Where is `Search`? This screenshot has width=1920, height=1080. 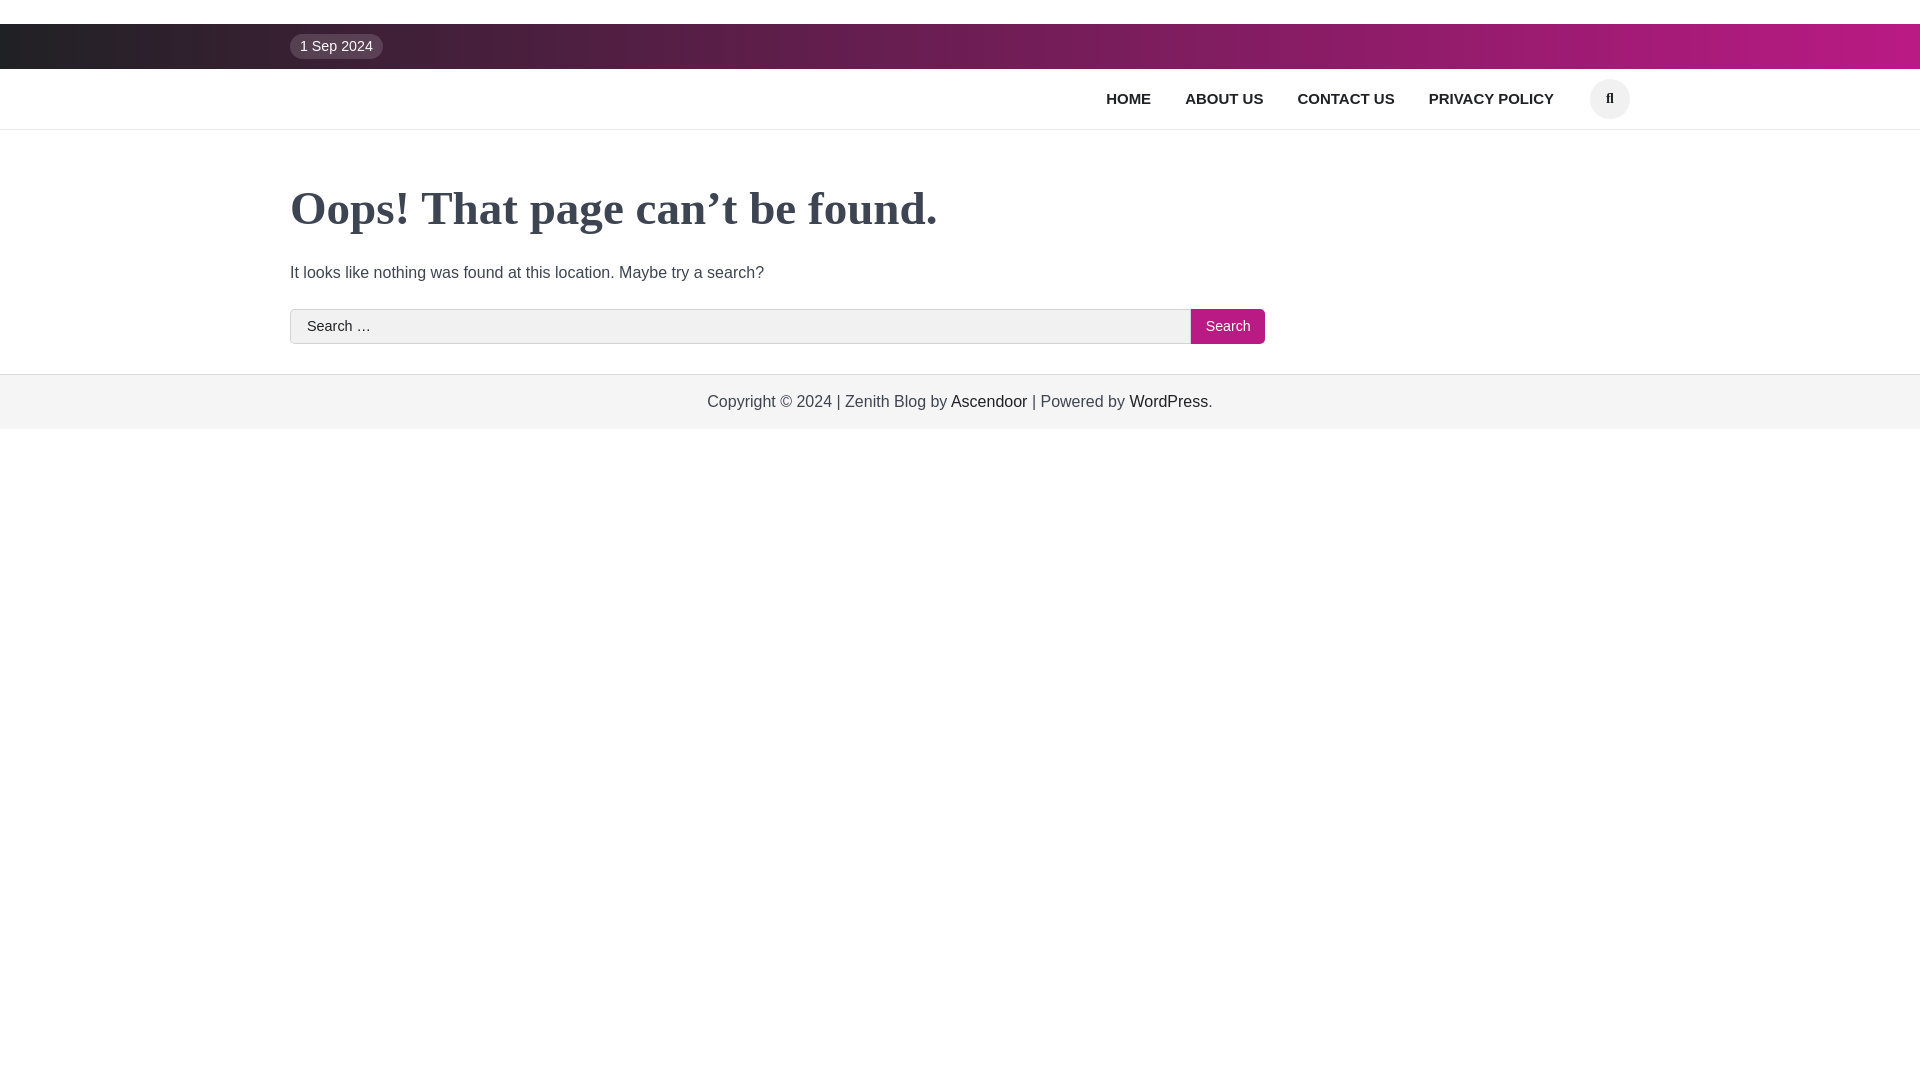 Search is located at coordinates (1610, 98).